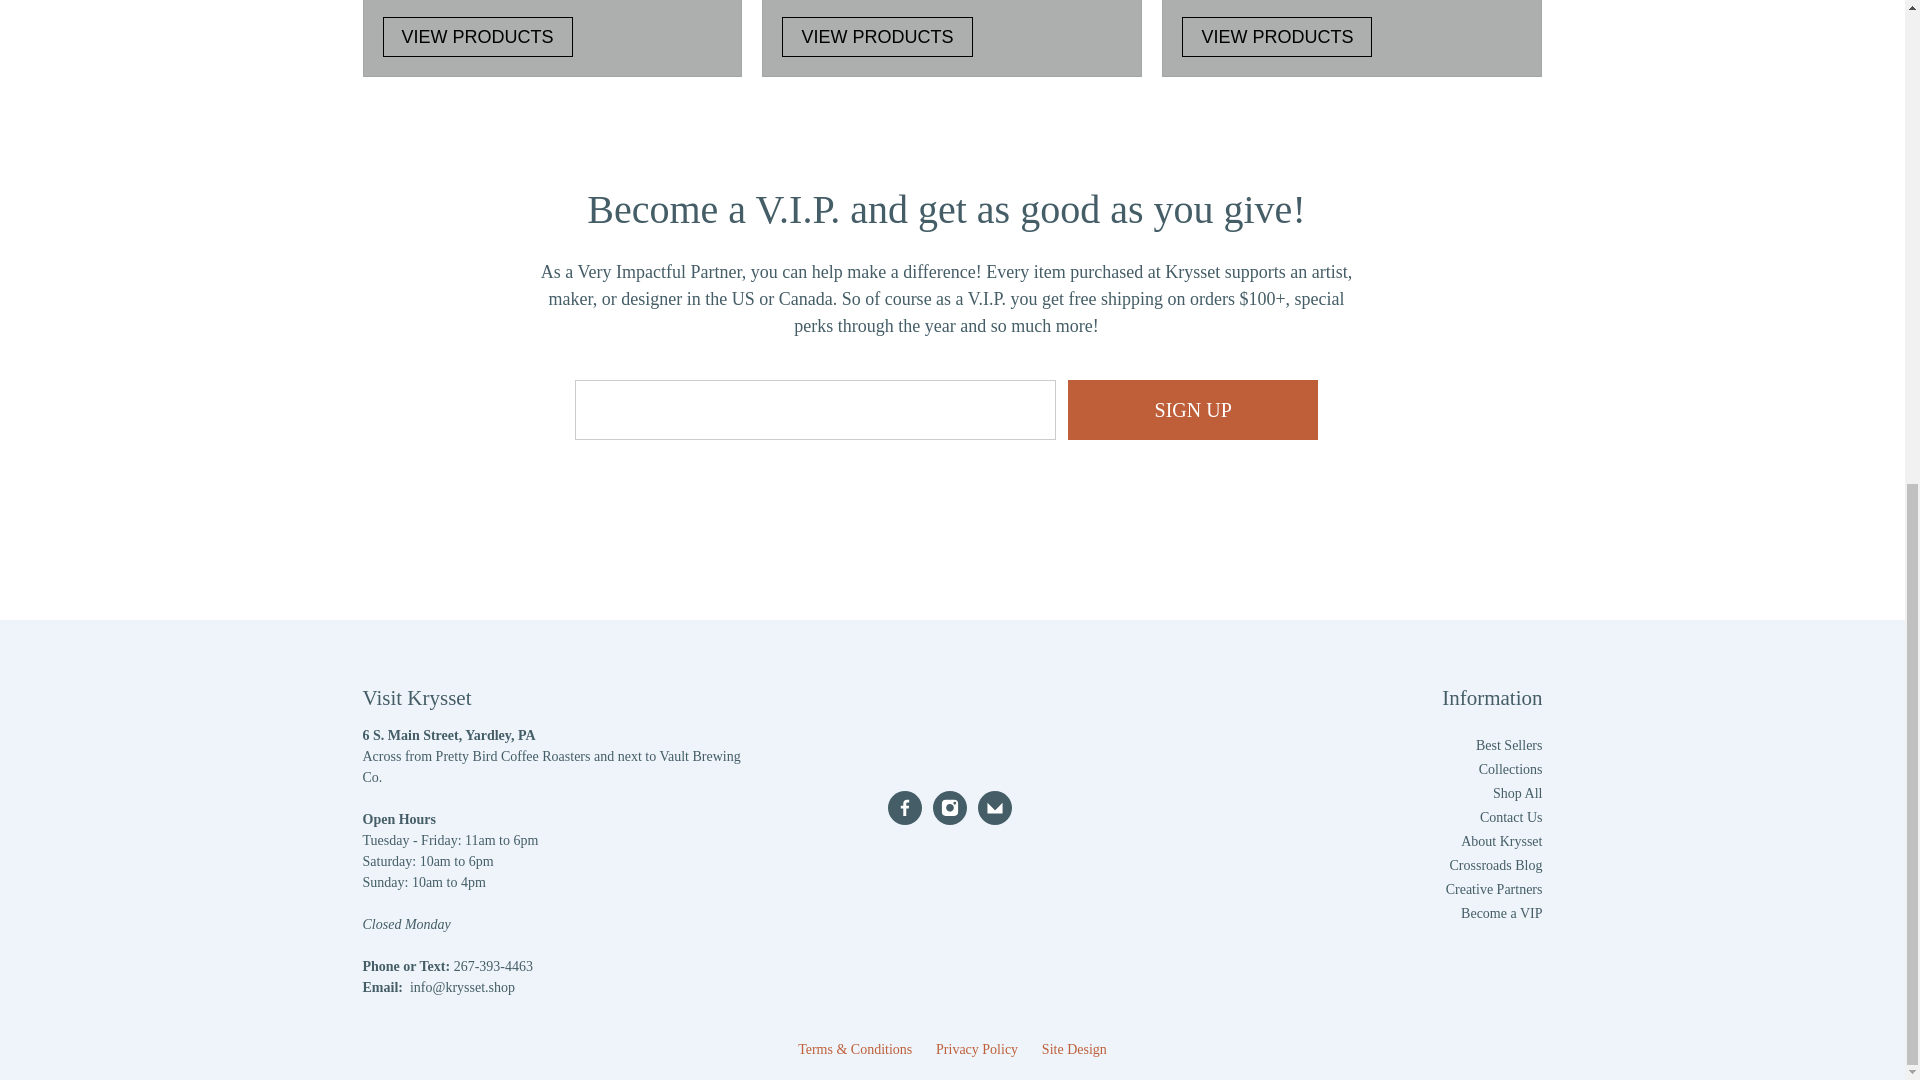 The image size is (1920, 1080). Describe the element at coordinates (1192, 410) in the screenshot. I see `Krysset Shop on Facebook` at that location.